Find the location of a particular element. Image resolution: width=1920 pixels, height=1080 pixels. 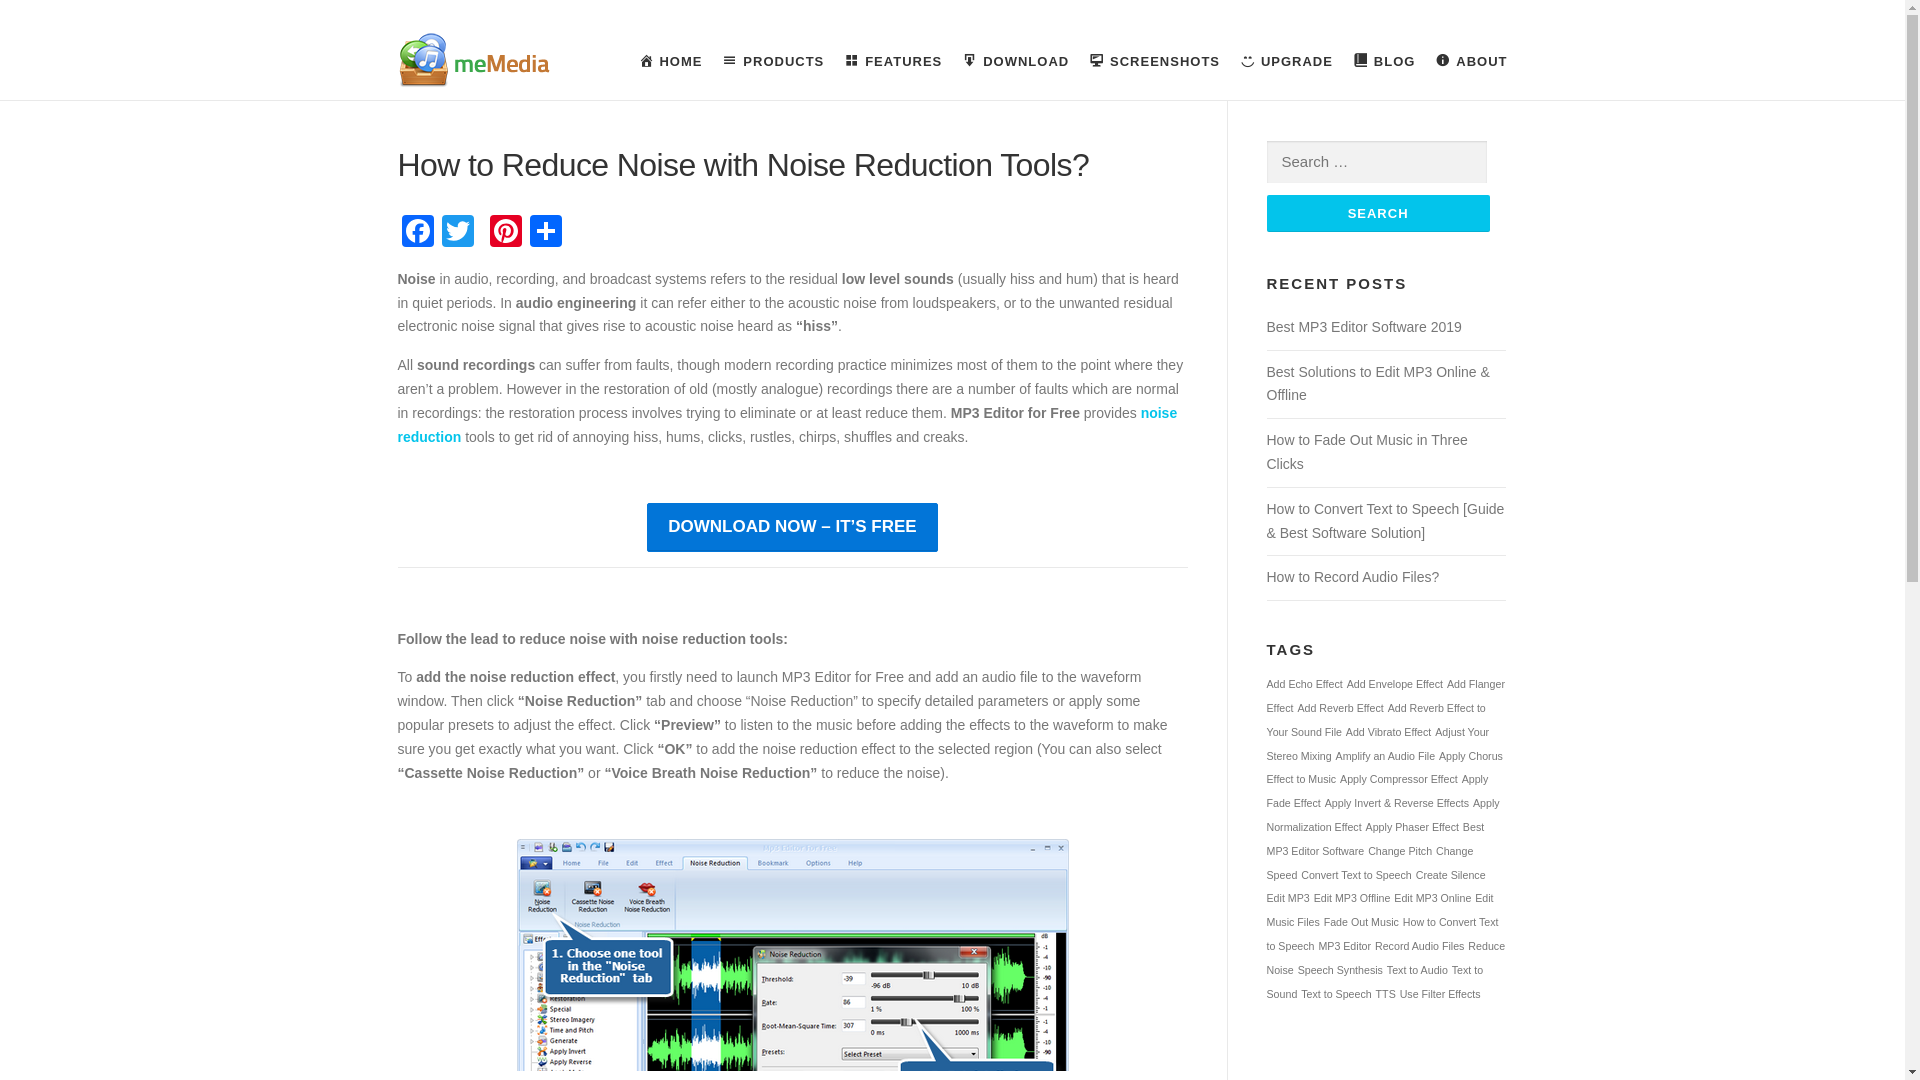

UPGRADE is located at coordinates (1286, 62).